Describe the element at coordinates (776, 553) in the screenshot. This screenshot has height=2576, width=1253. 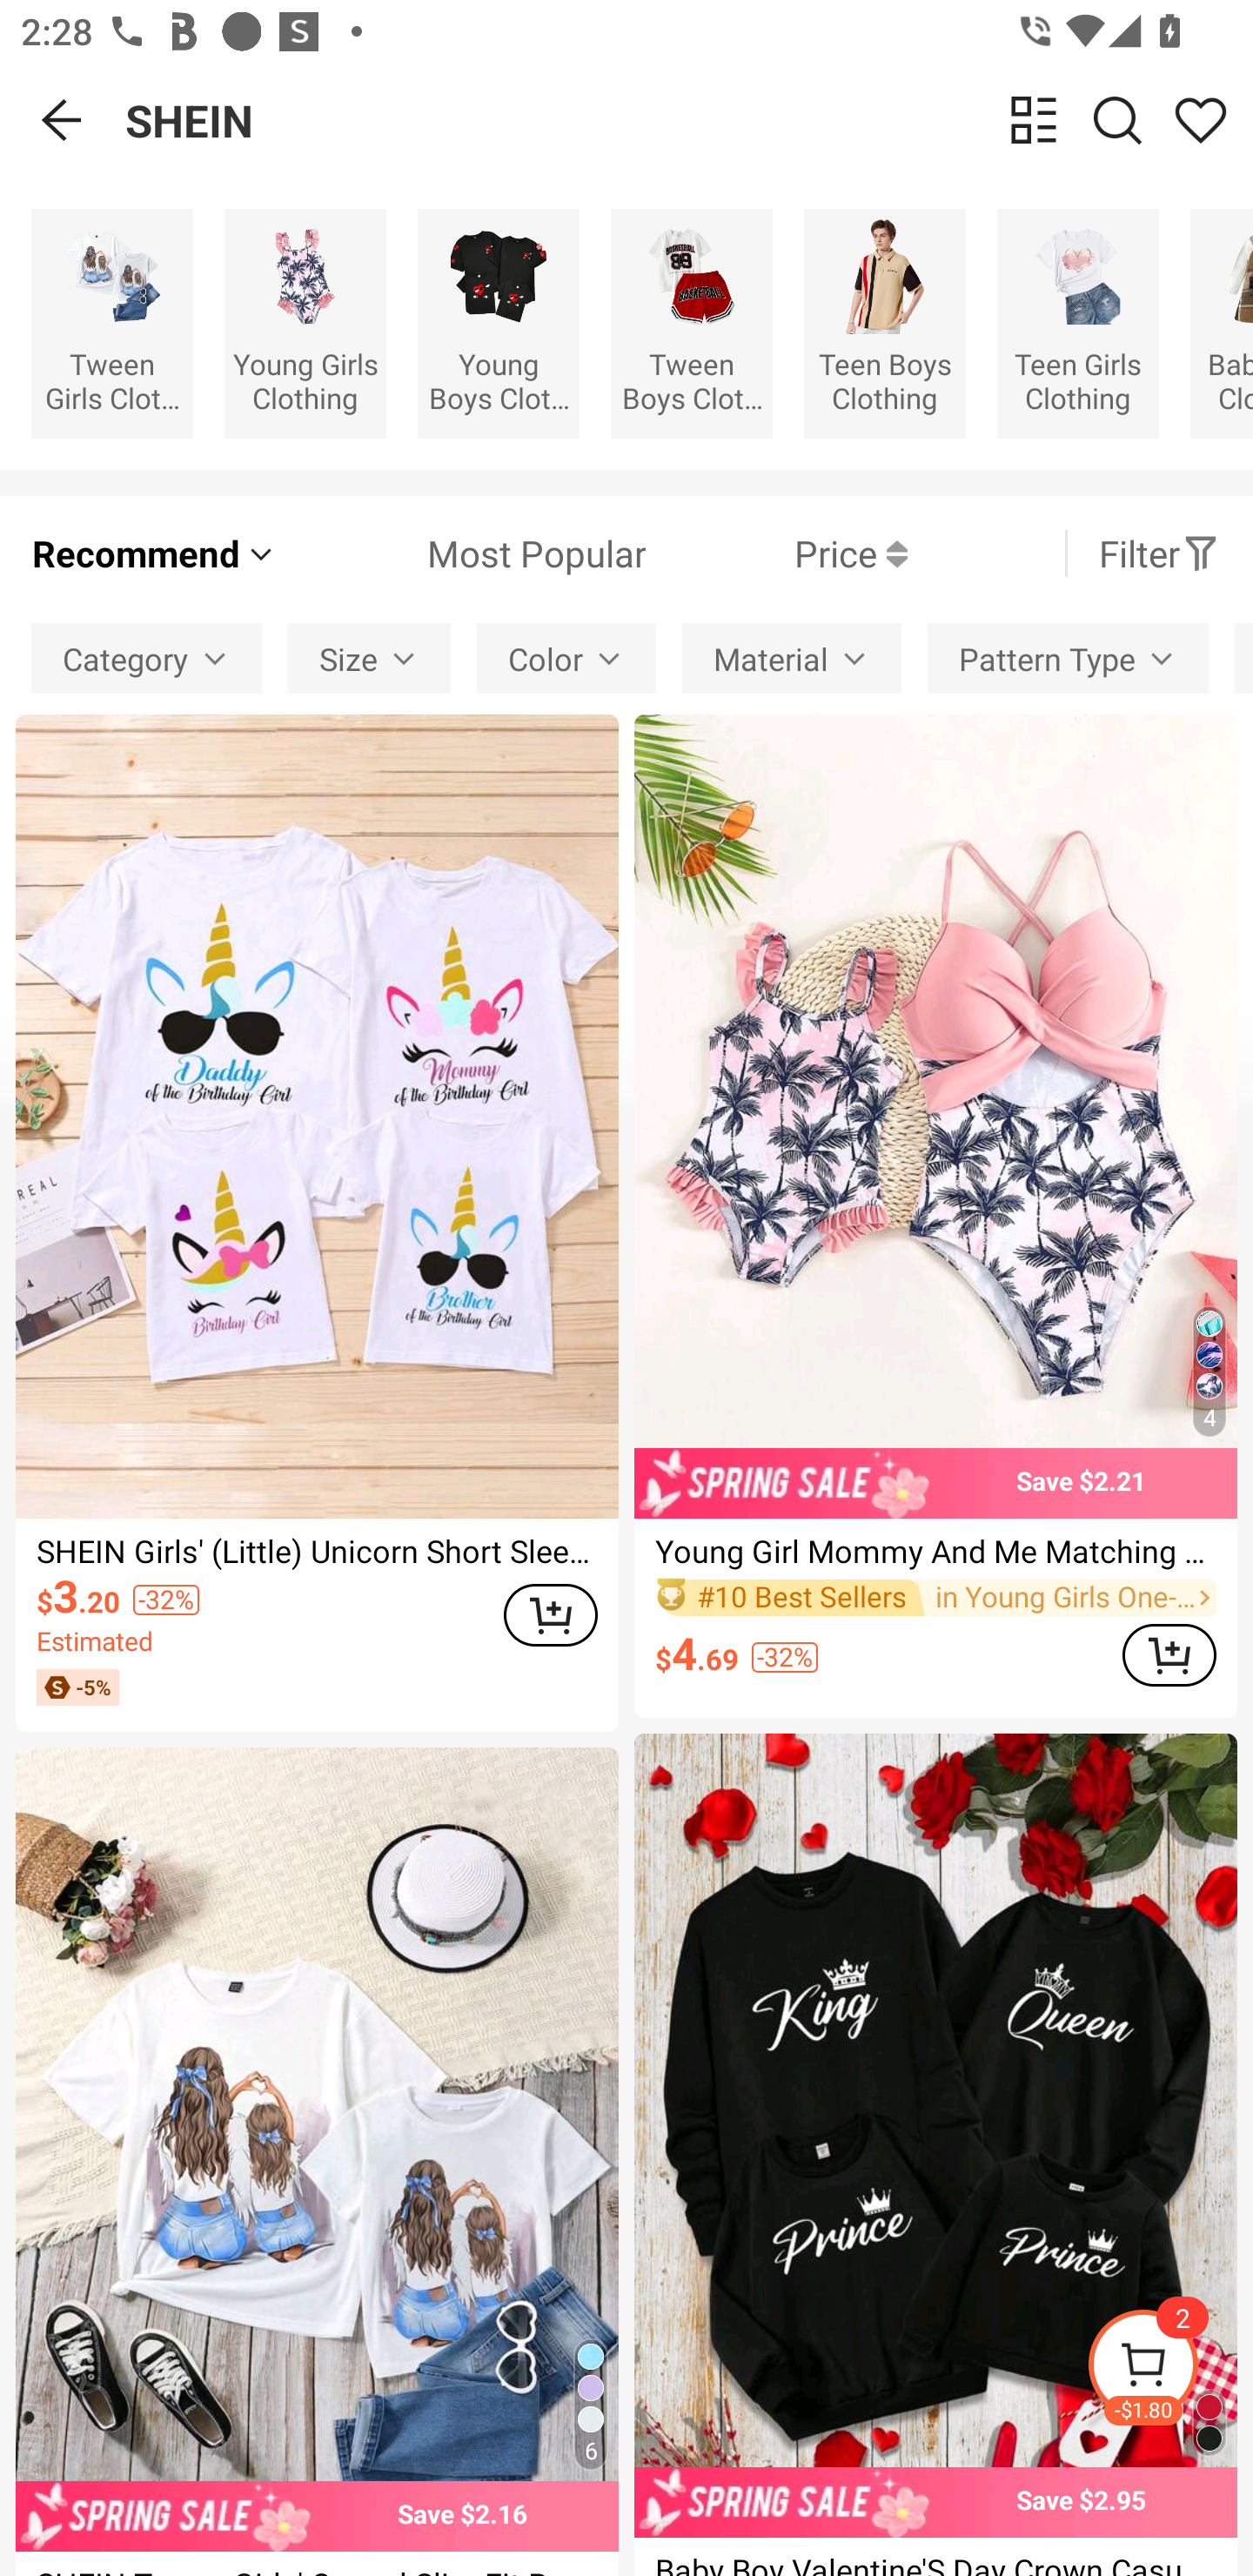
I see `Price` at that location.